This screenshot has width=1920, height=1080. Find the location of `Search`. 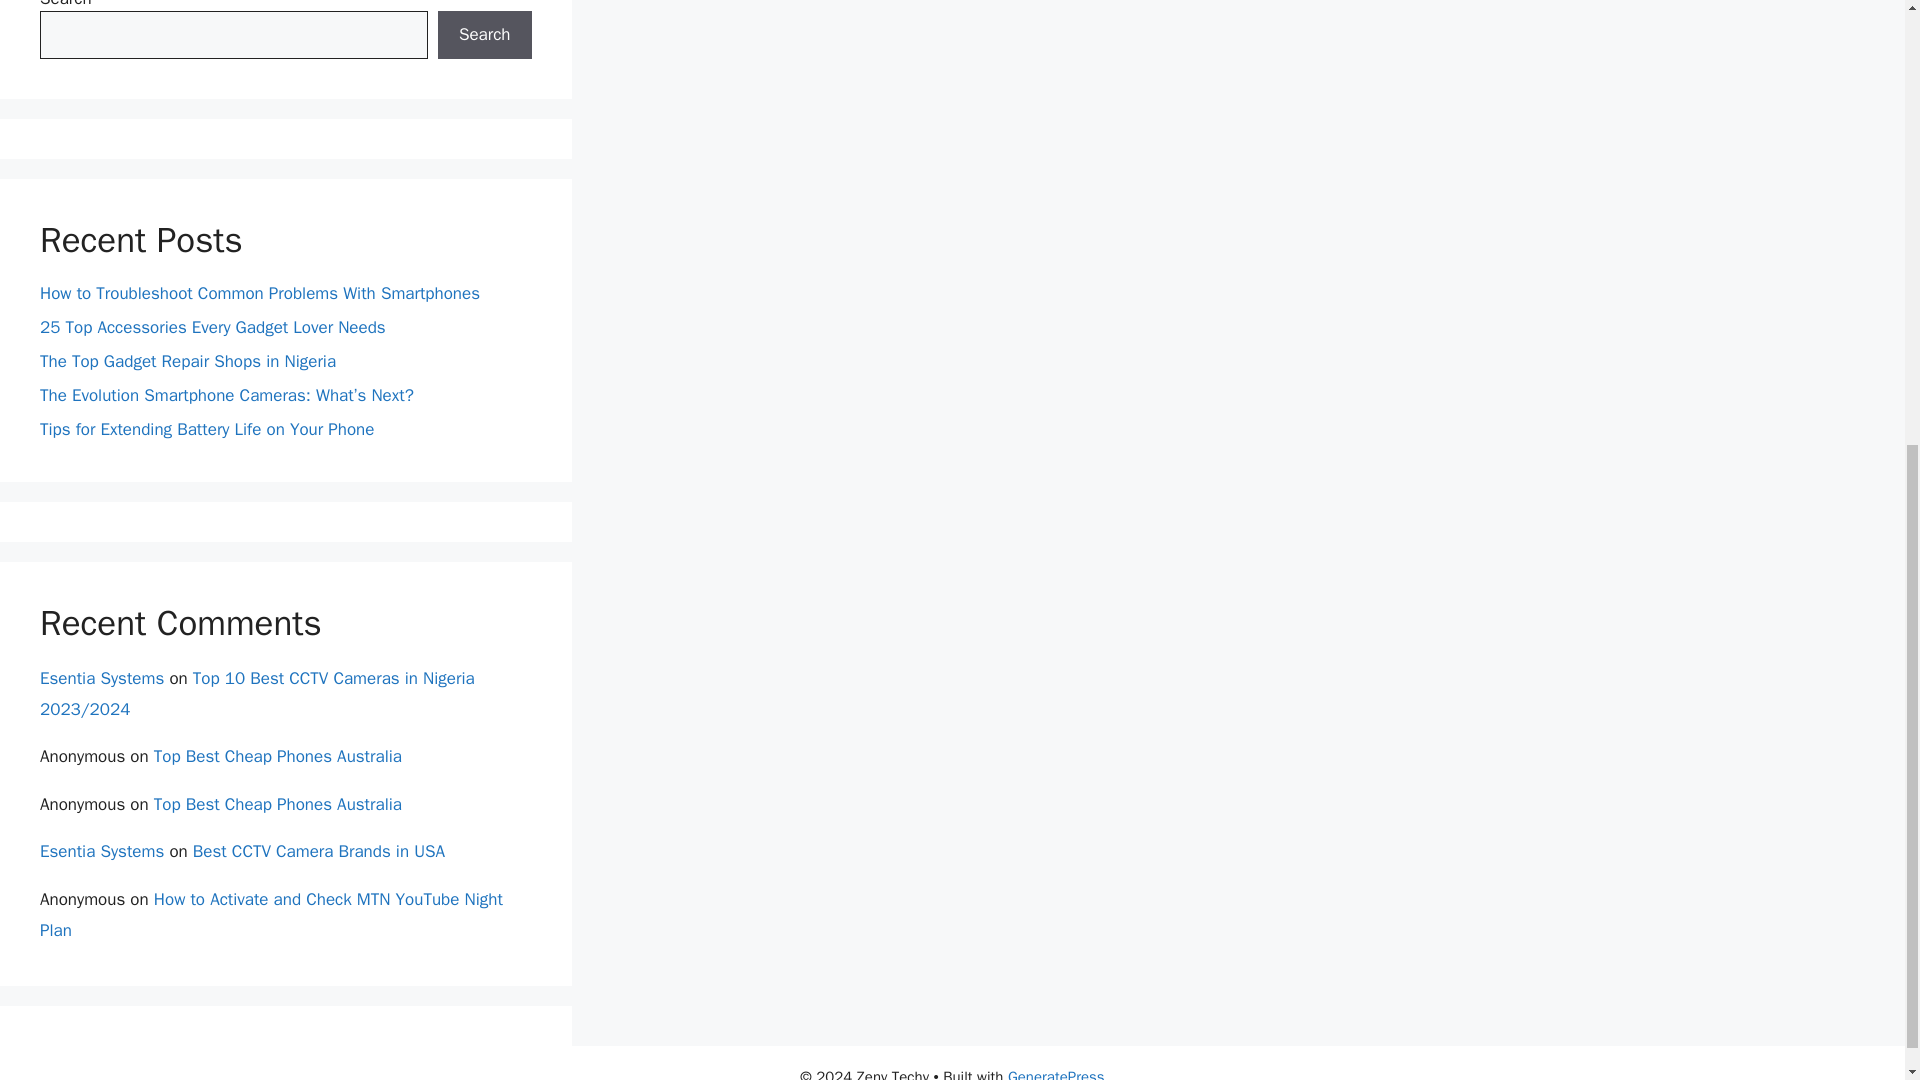

Search is located at coordinates (484, 34).